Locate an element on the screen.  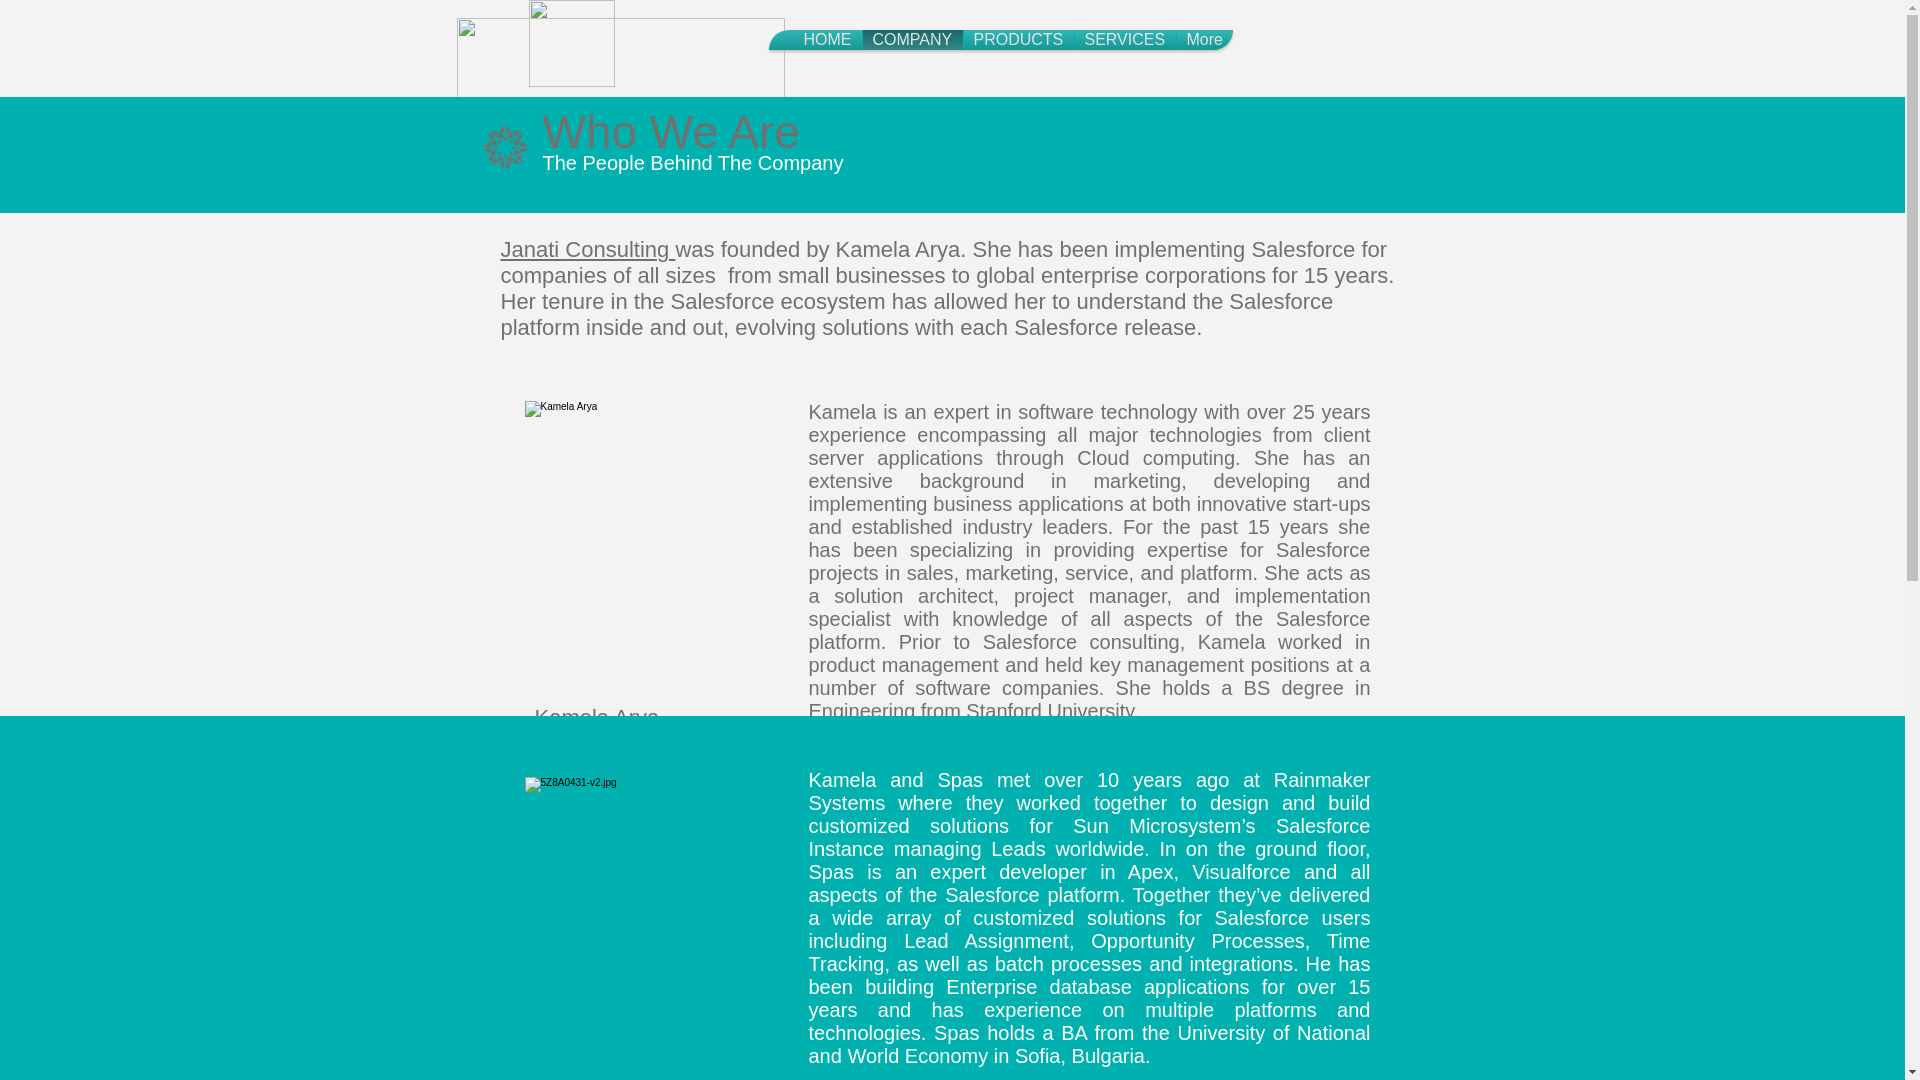
PRODUCTS is located at coordinates (1018, 40).